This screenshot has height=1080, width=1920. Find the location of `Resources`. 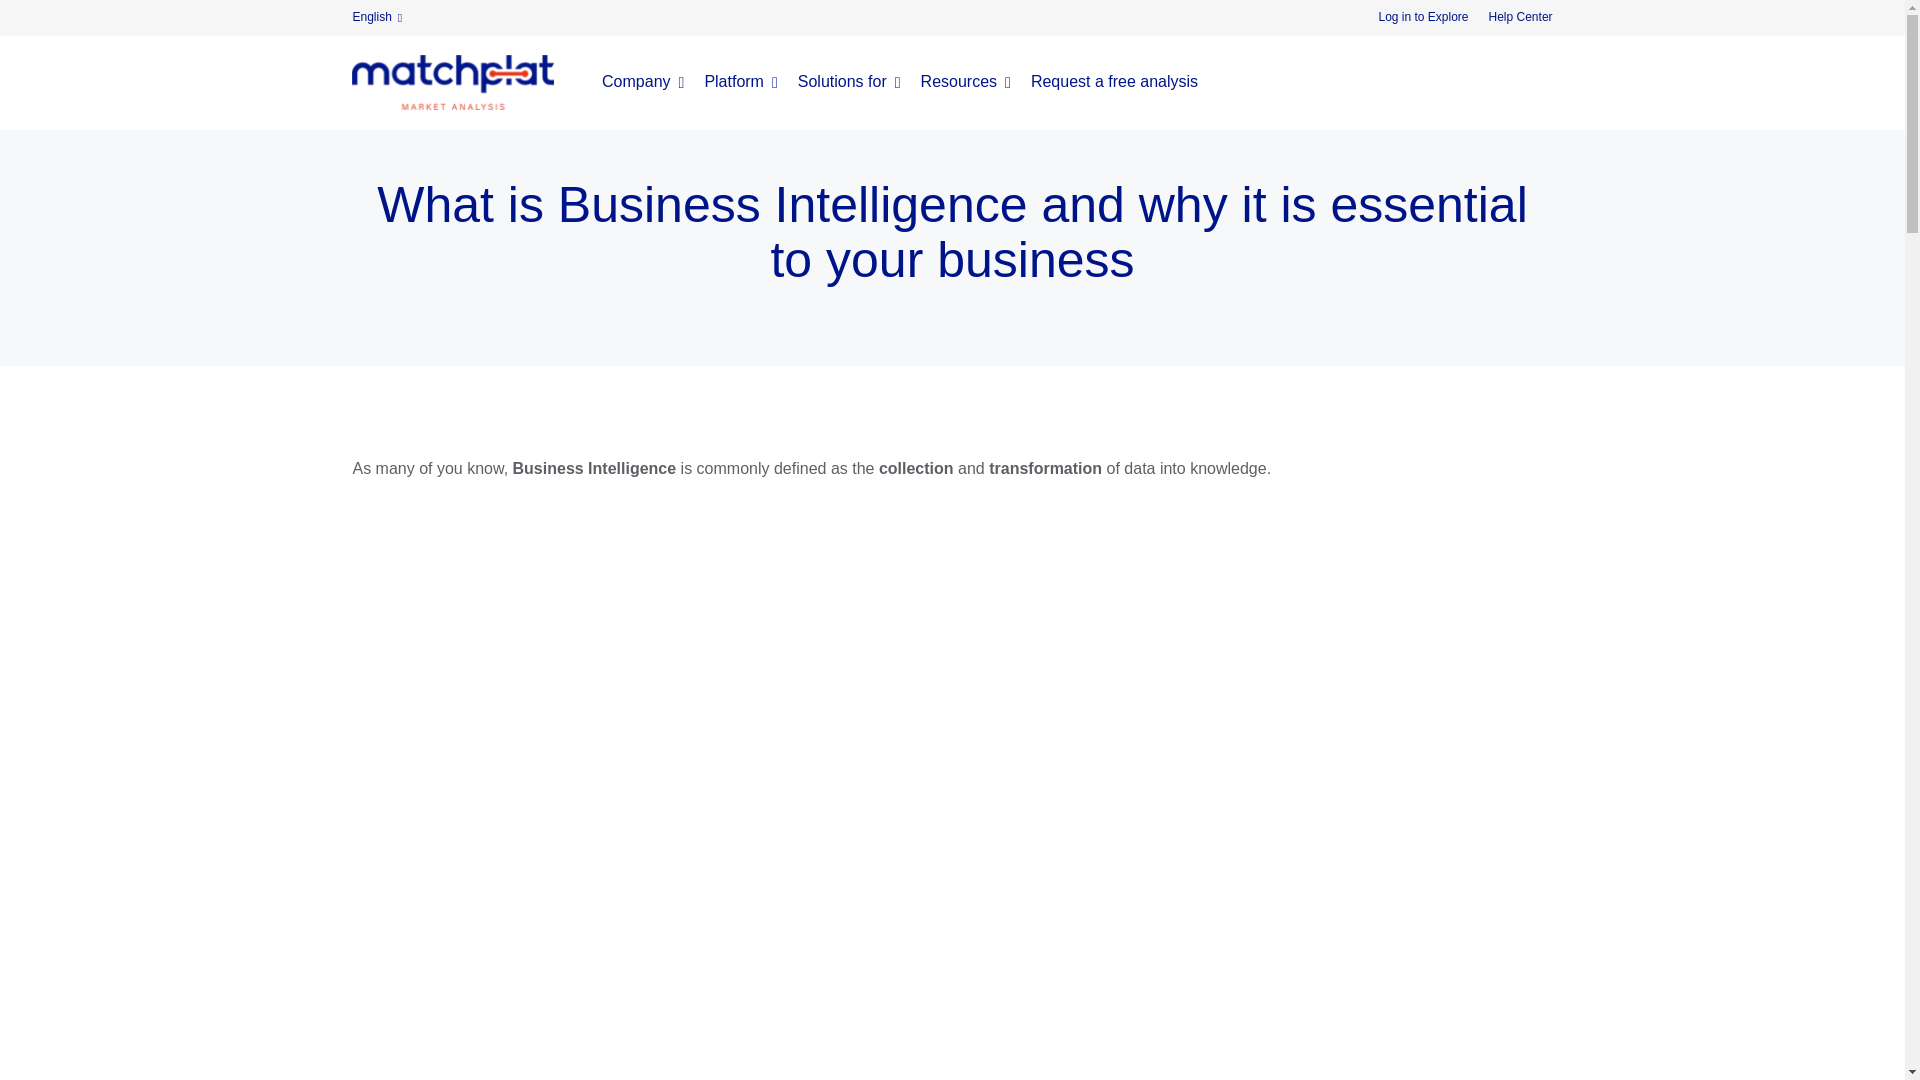

Resources is located at coordinates (966, 82).